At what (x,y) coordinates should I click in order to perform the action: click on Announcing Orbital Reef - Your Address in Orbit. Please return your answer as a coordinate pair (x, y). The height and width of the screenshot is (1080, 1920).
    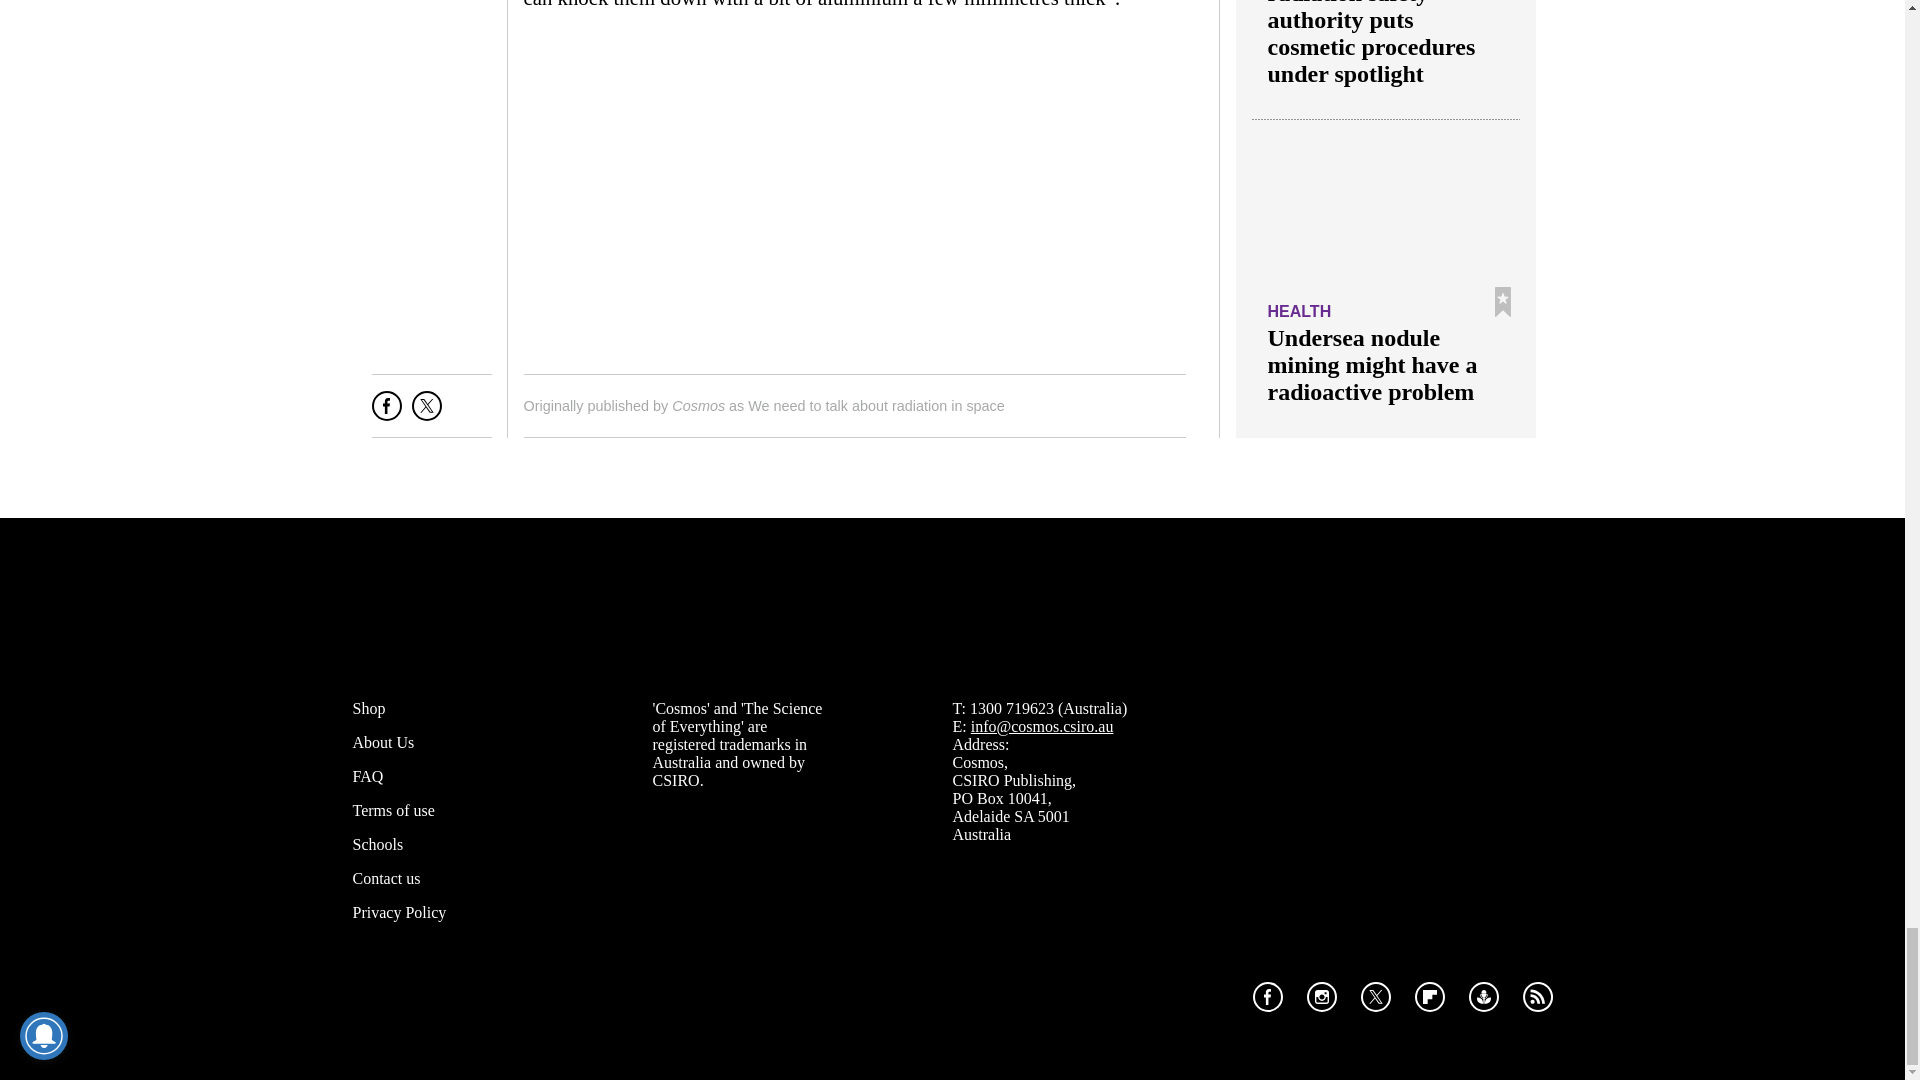
    Looking at the image, I should click on (855, 190).